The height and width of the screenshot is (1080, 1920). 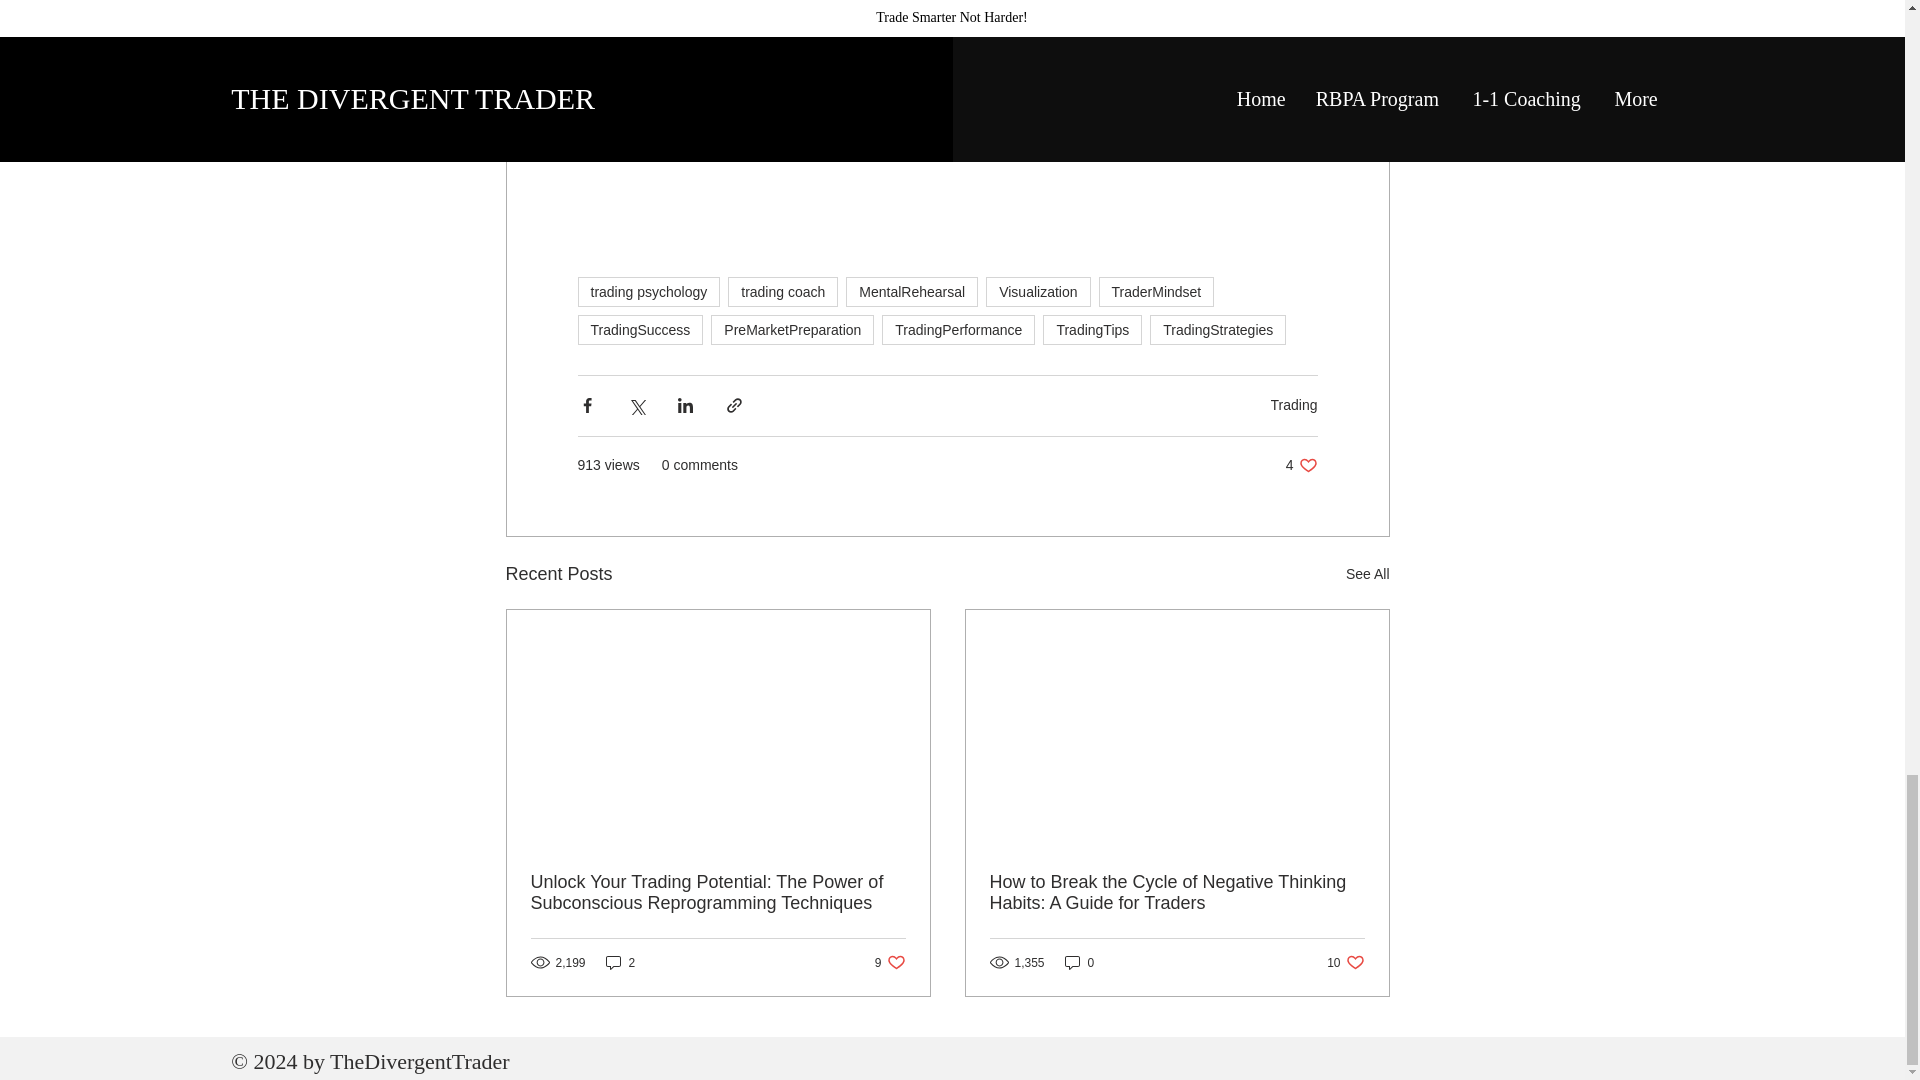 I want to click on TradingStrategies, so click(x=1218, y=330).